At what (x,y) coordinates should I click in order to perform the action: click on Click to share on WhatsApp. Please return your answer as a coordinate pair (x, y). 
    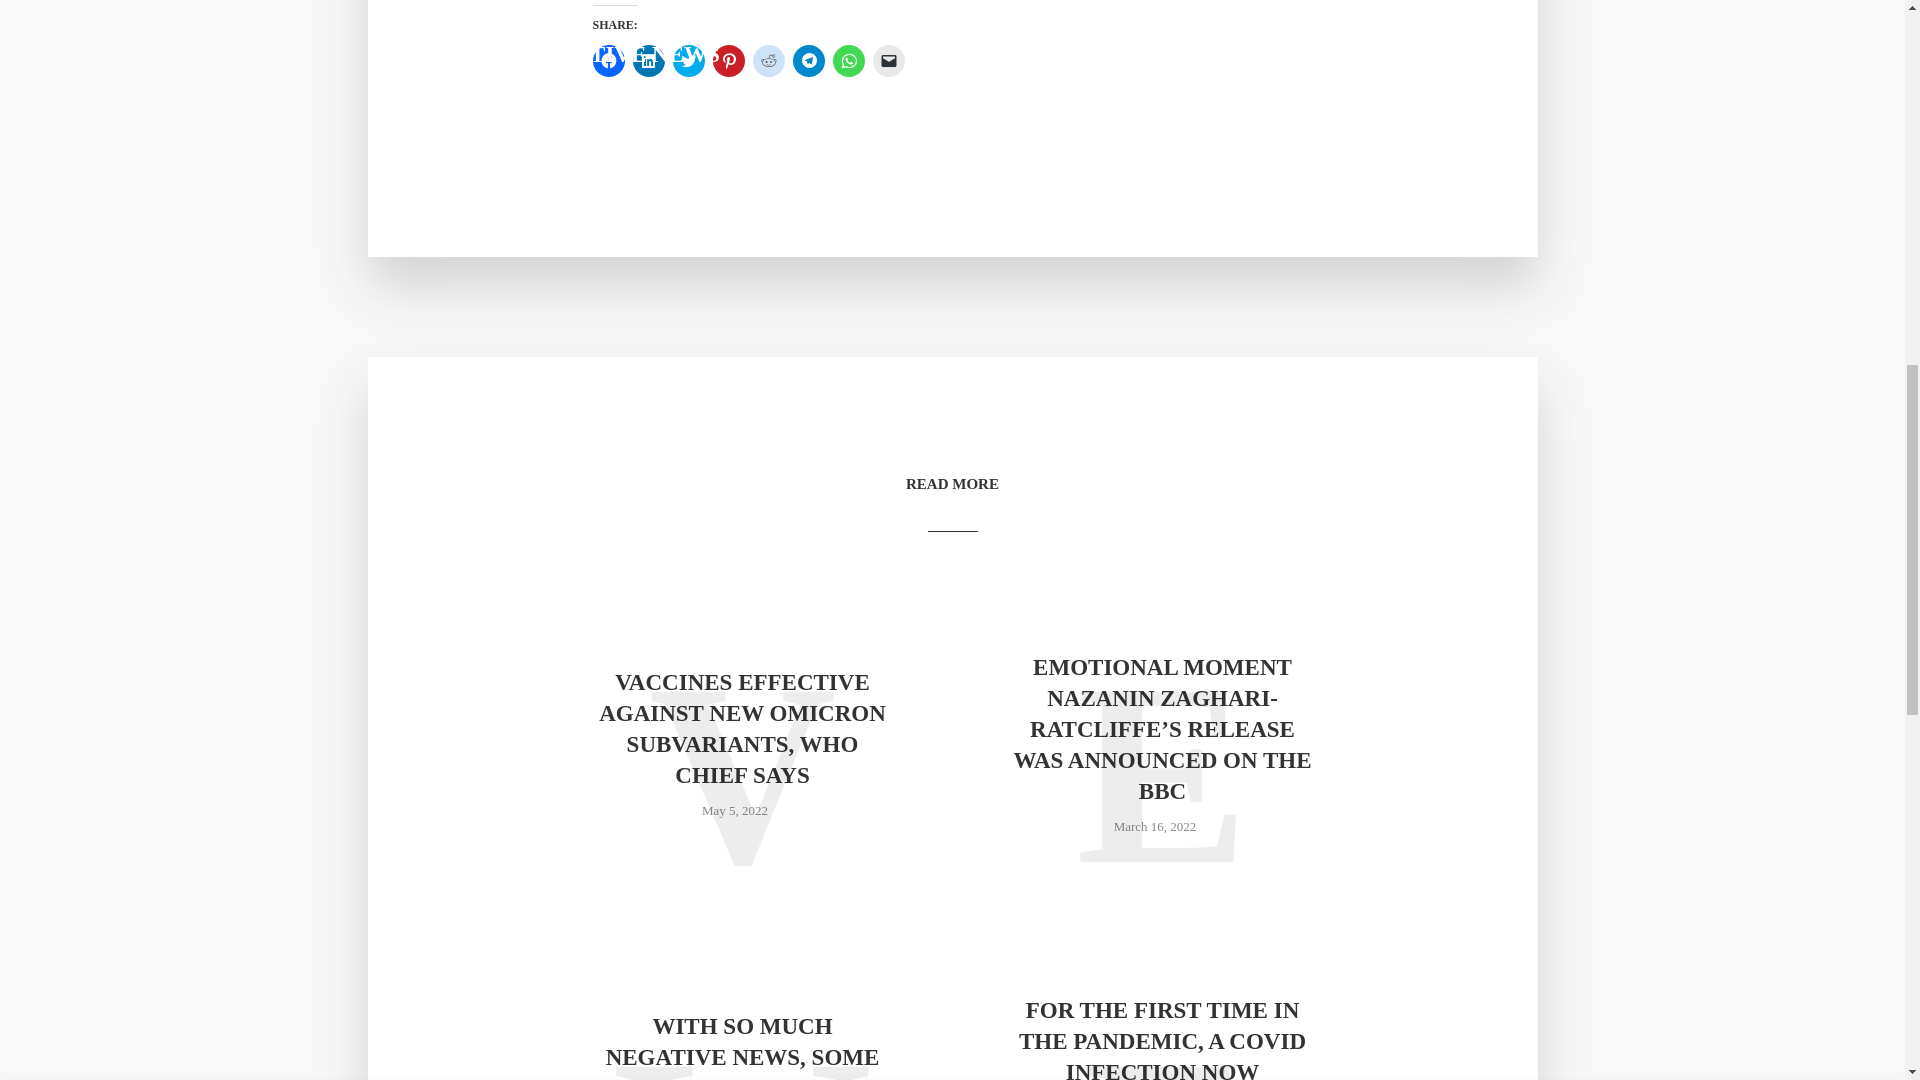
    Looking at the image, I should click on (848, 60).